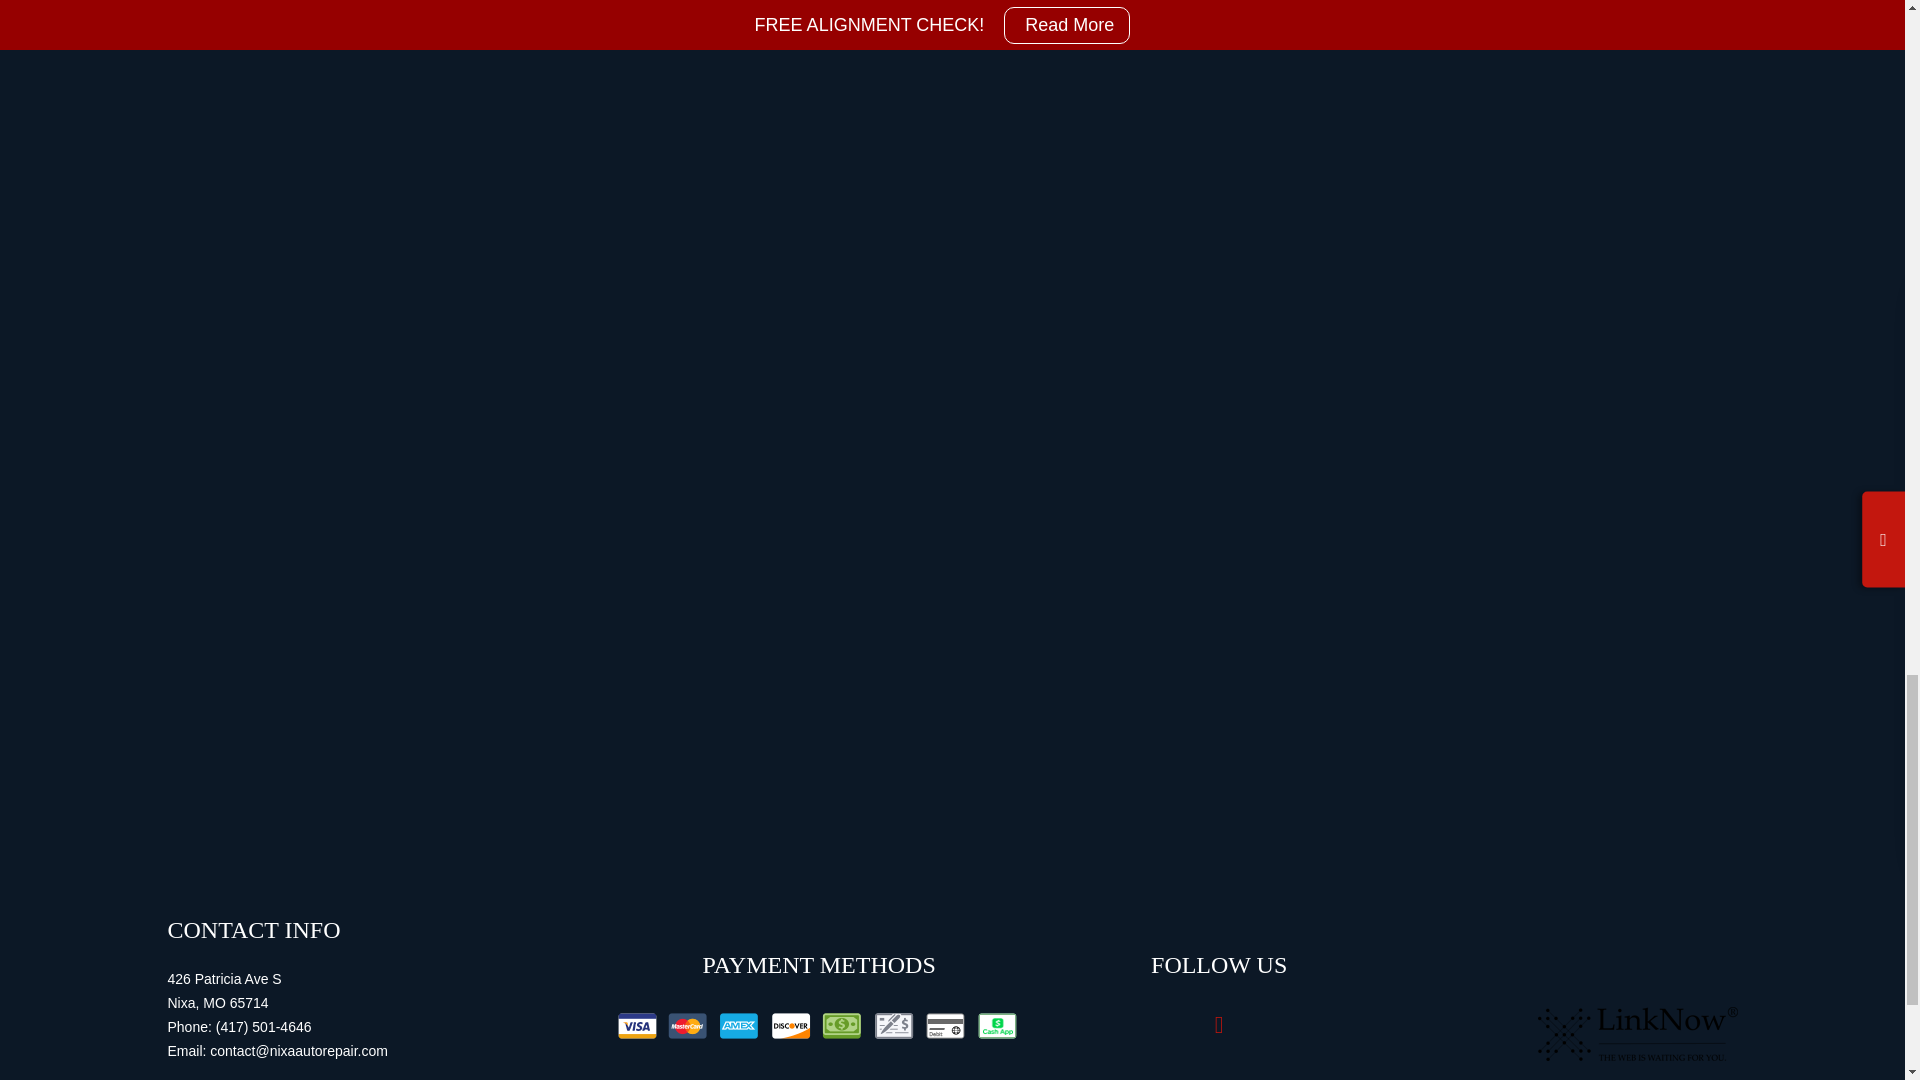 This screenshot has width=1920, height=1080. Describe the element at coordinates (739, 1026) in the screenshot. I see `American Express` at that location.